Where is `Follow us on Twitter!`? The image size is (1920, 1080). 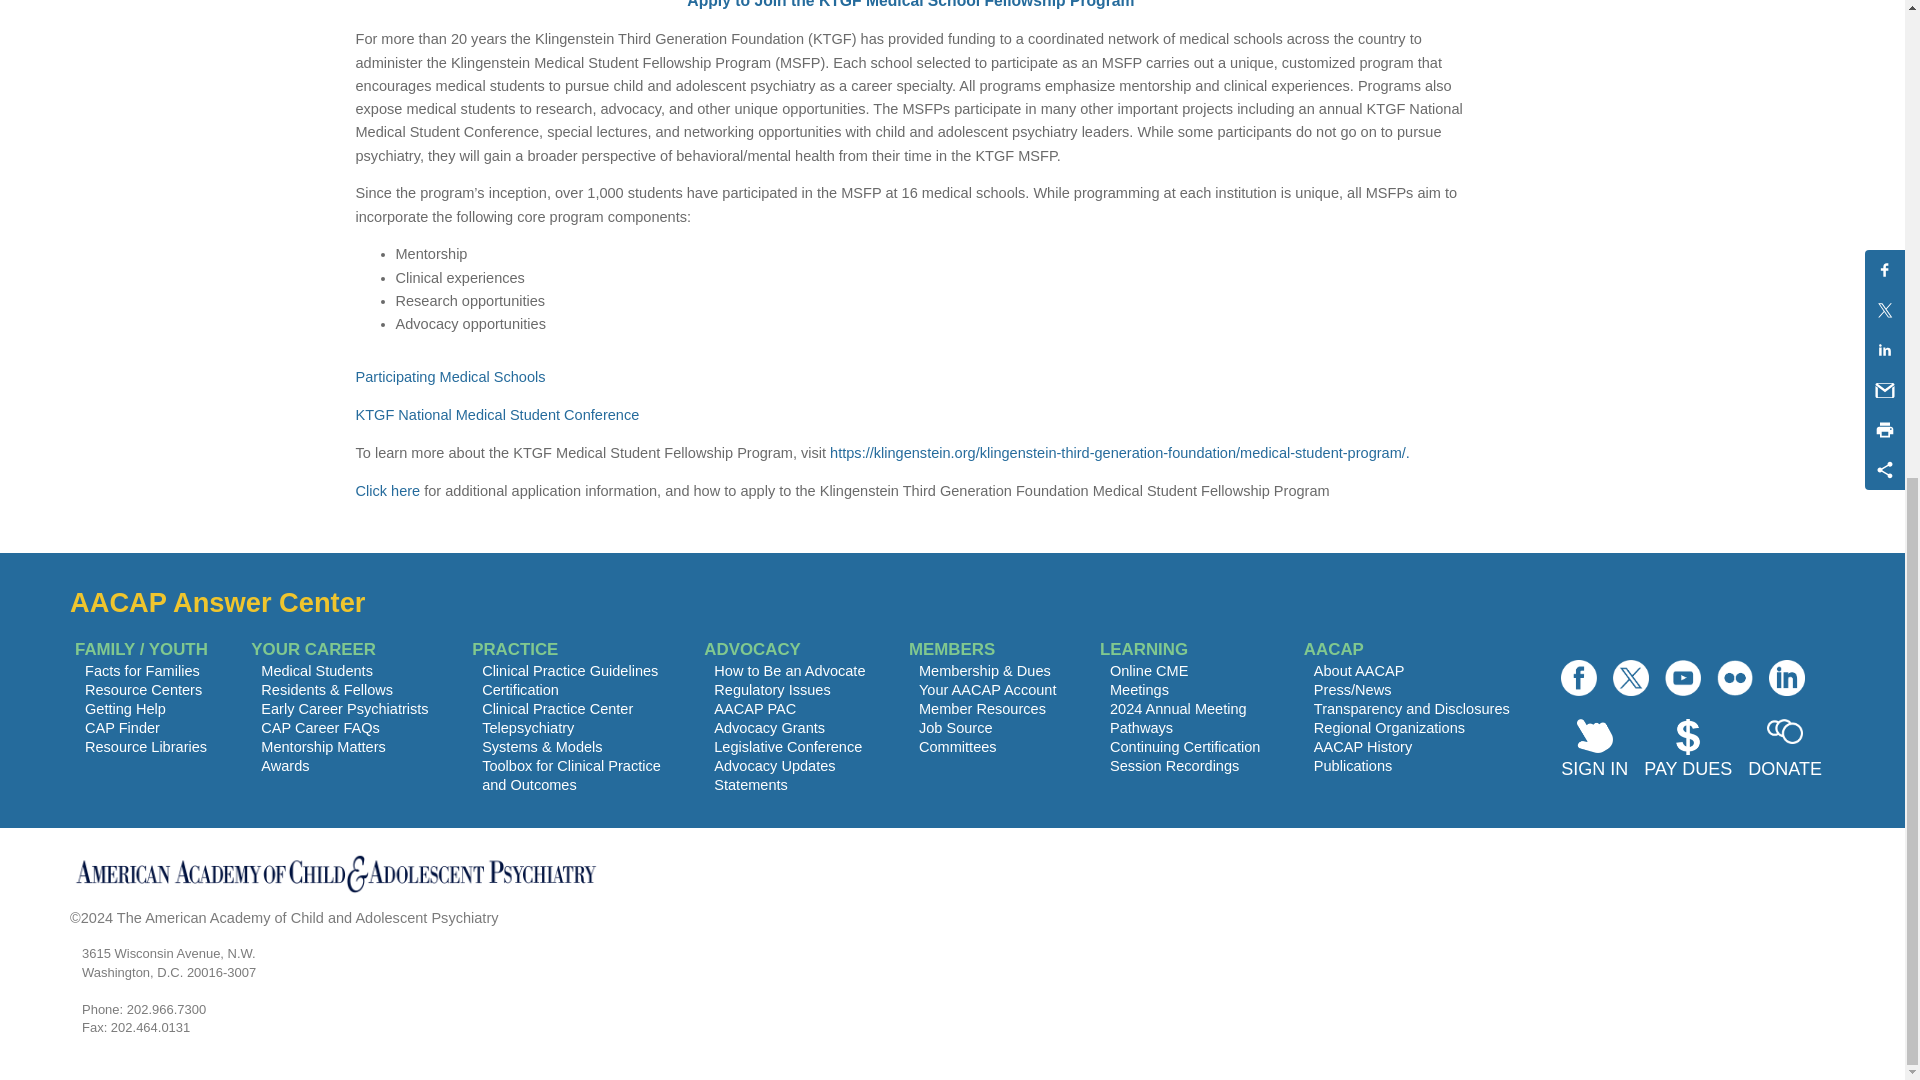
Follow us on Twitter! is located at coordinates (1630, 677).